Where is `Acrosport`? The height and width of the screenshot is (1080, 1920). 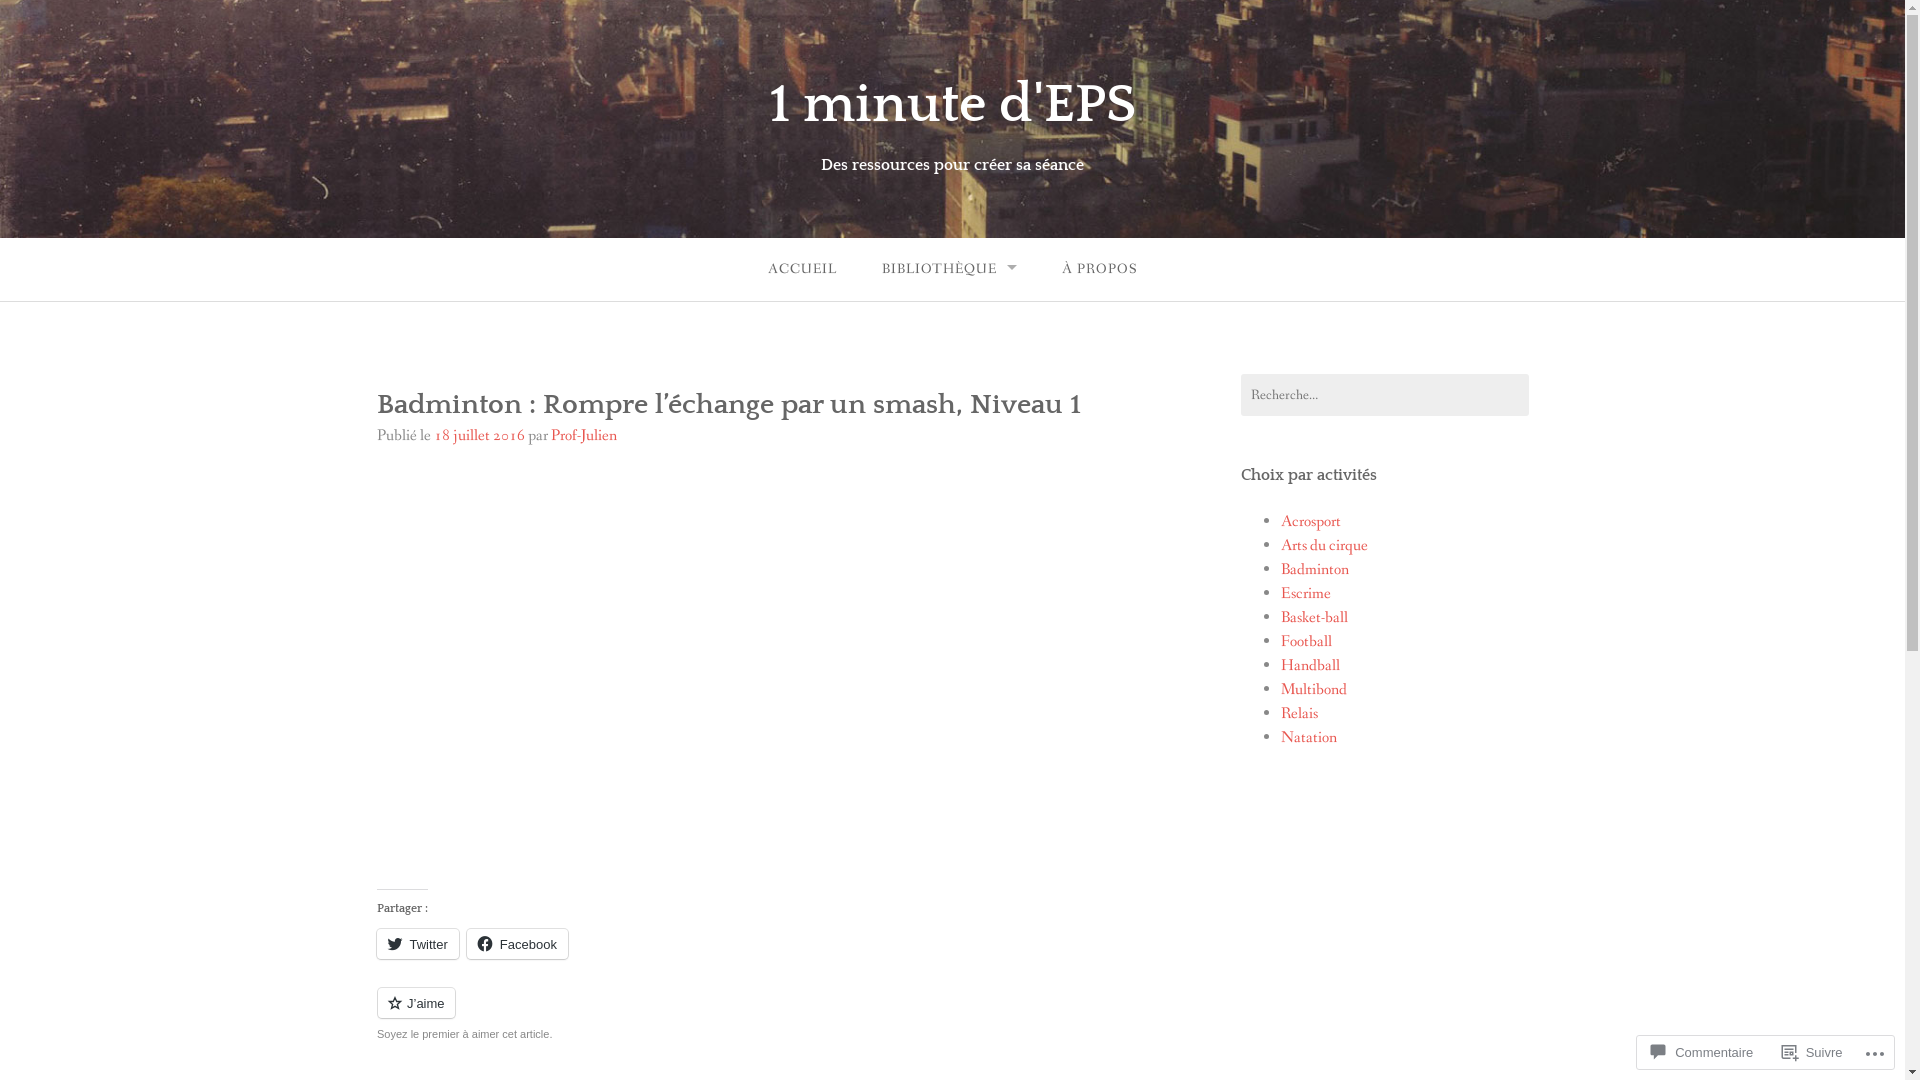 Acrosport is located at coordinates (1310, 522).